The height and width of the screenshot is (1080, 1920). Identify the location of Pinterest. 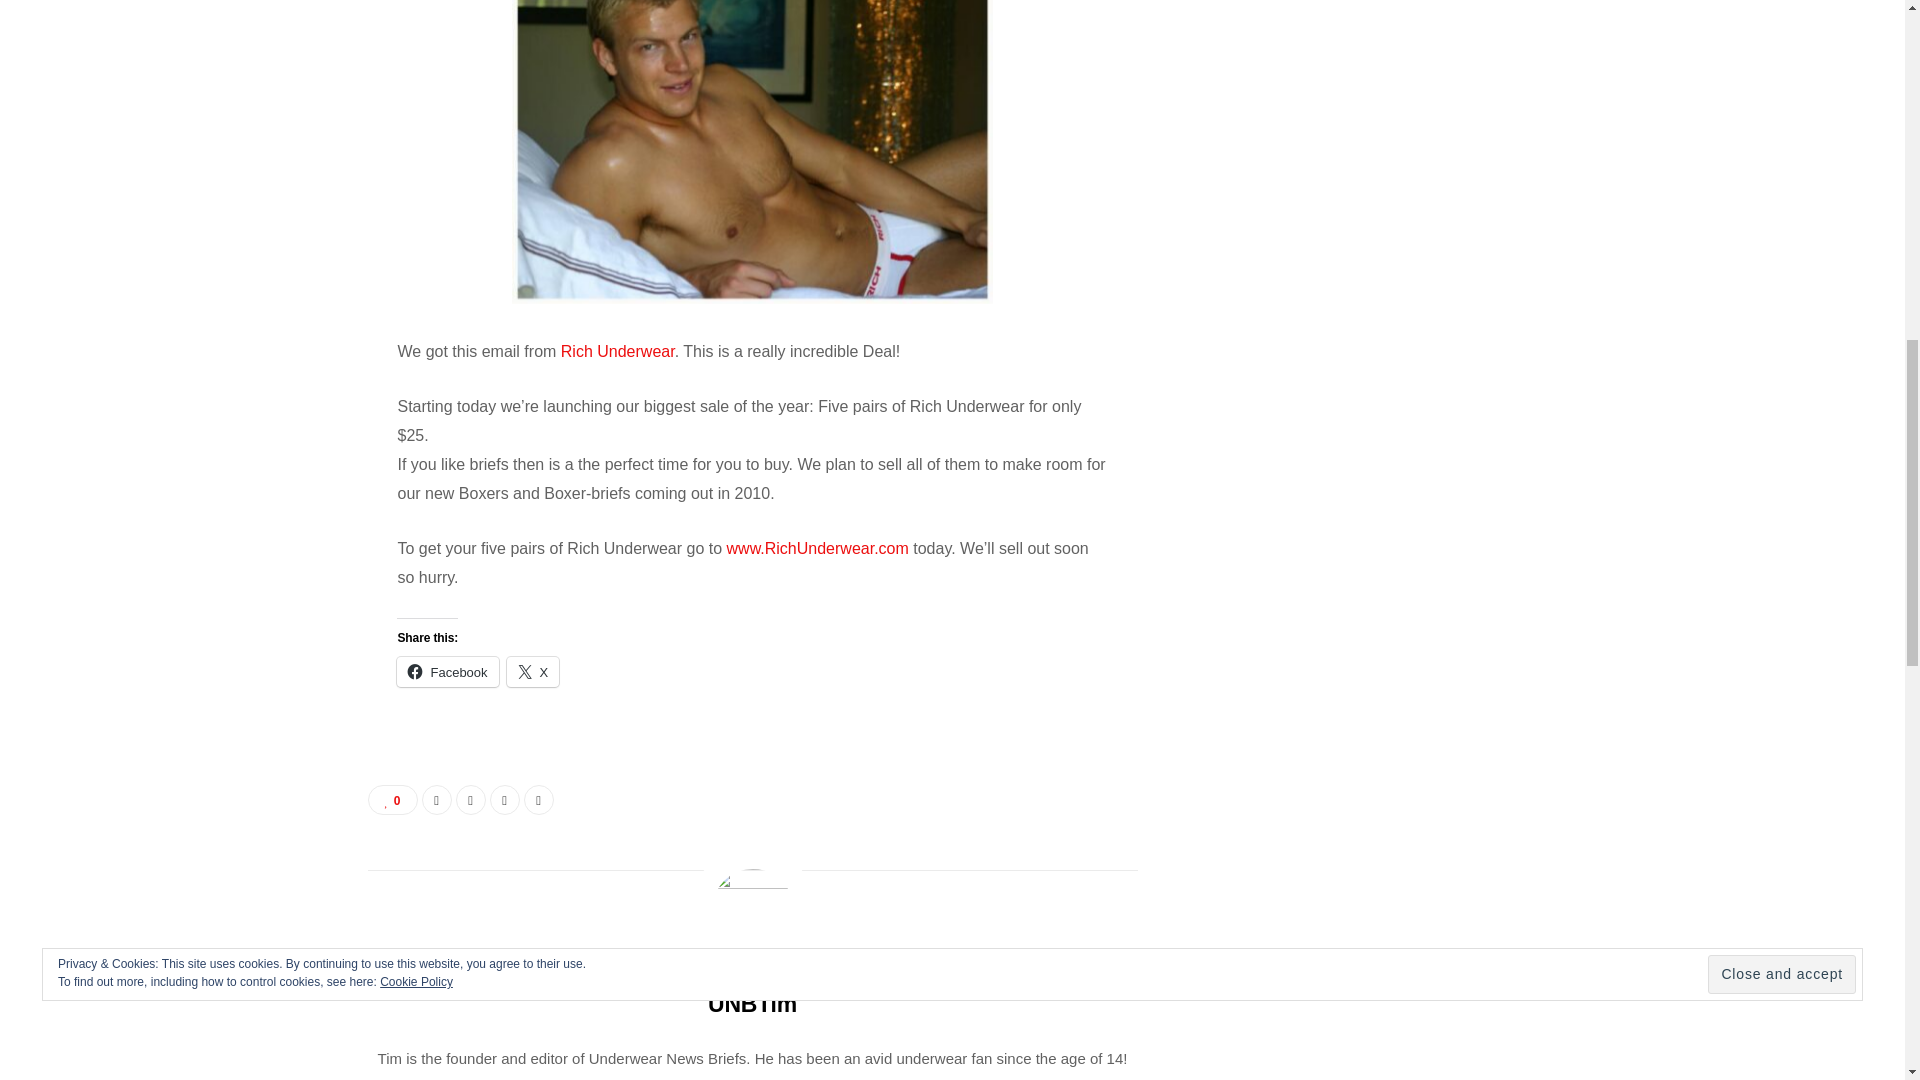
(504, 800).